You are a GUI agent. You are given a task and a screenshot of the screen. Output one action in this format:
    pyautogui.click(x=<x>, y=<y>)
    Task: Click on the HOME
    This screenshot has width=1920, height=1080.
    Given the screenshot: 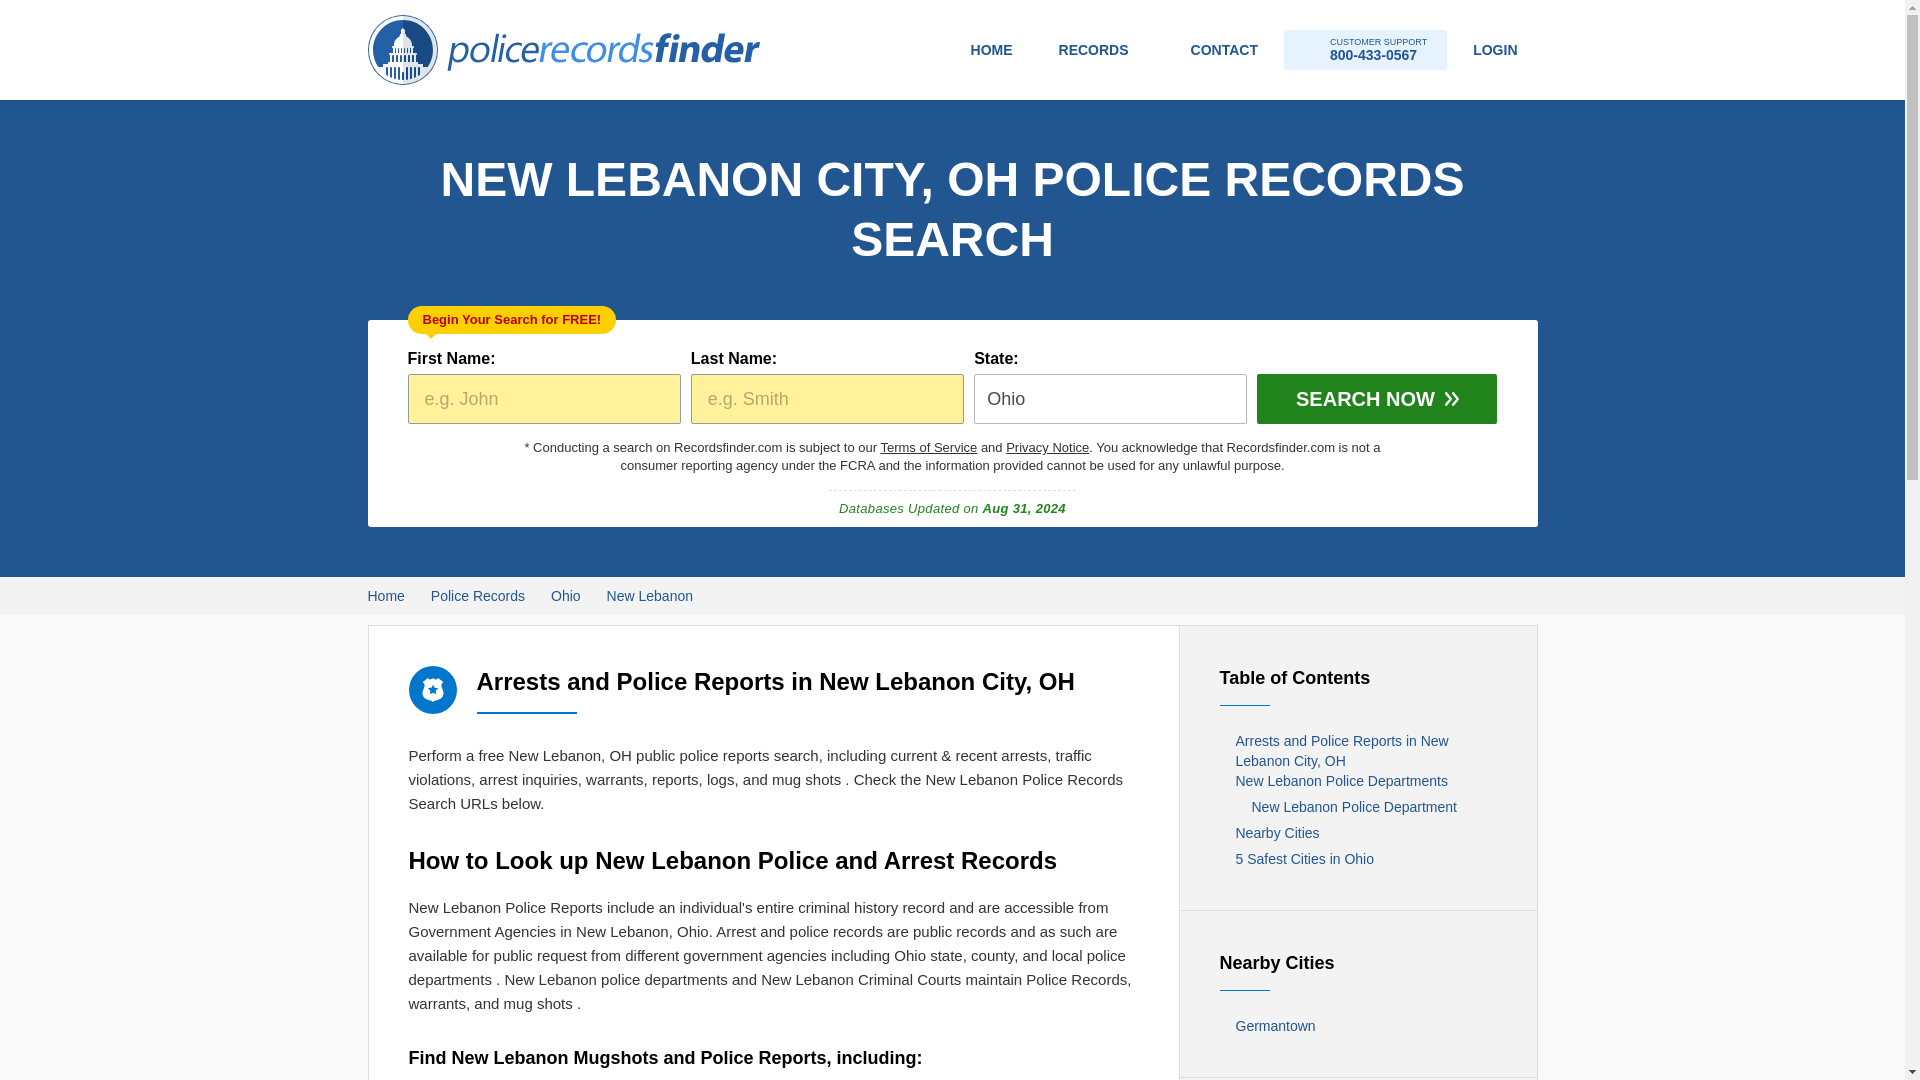 What is the action you would take?
    pyautogui.click(x=991, y=50)
    